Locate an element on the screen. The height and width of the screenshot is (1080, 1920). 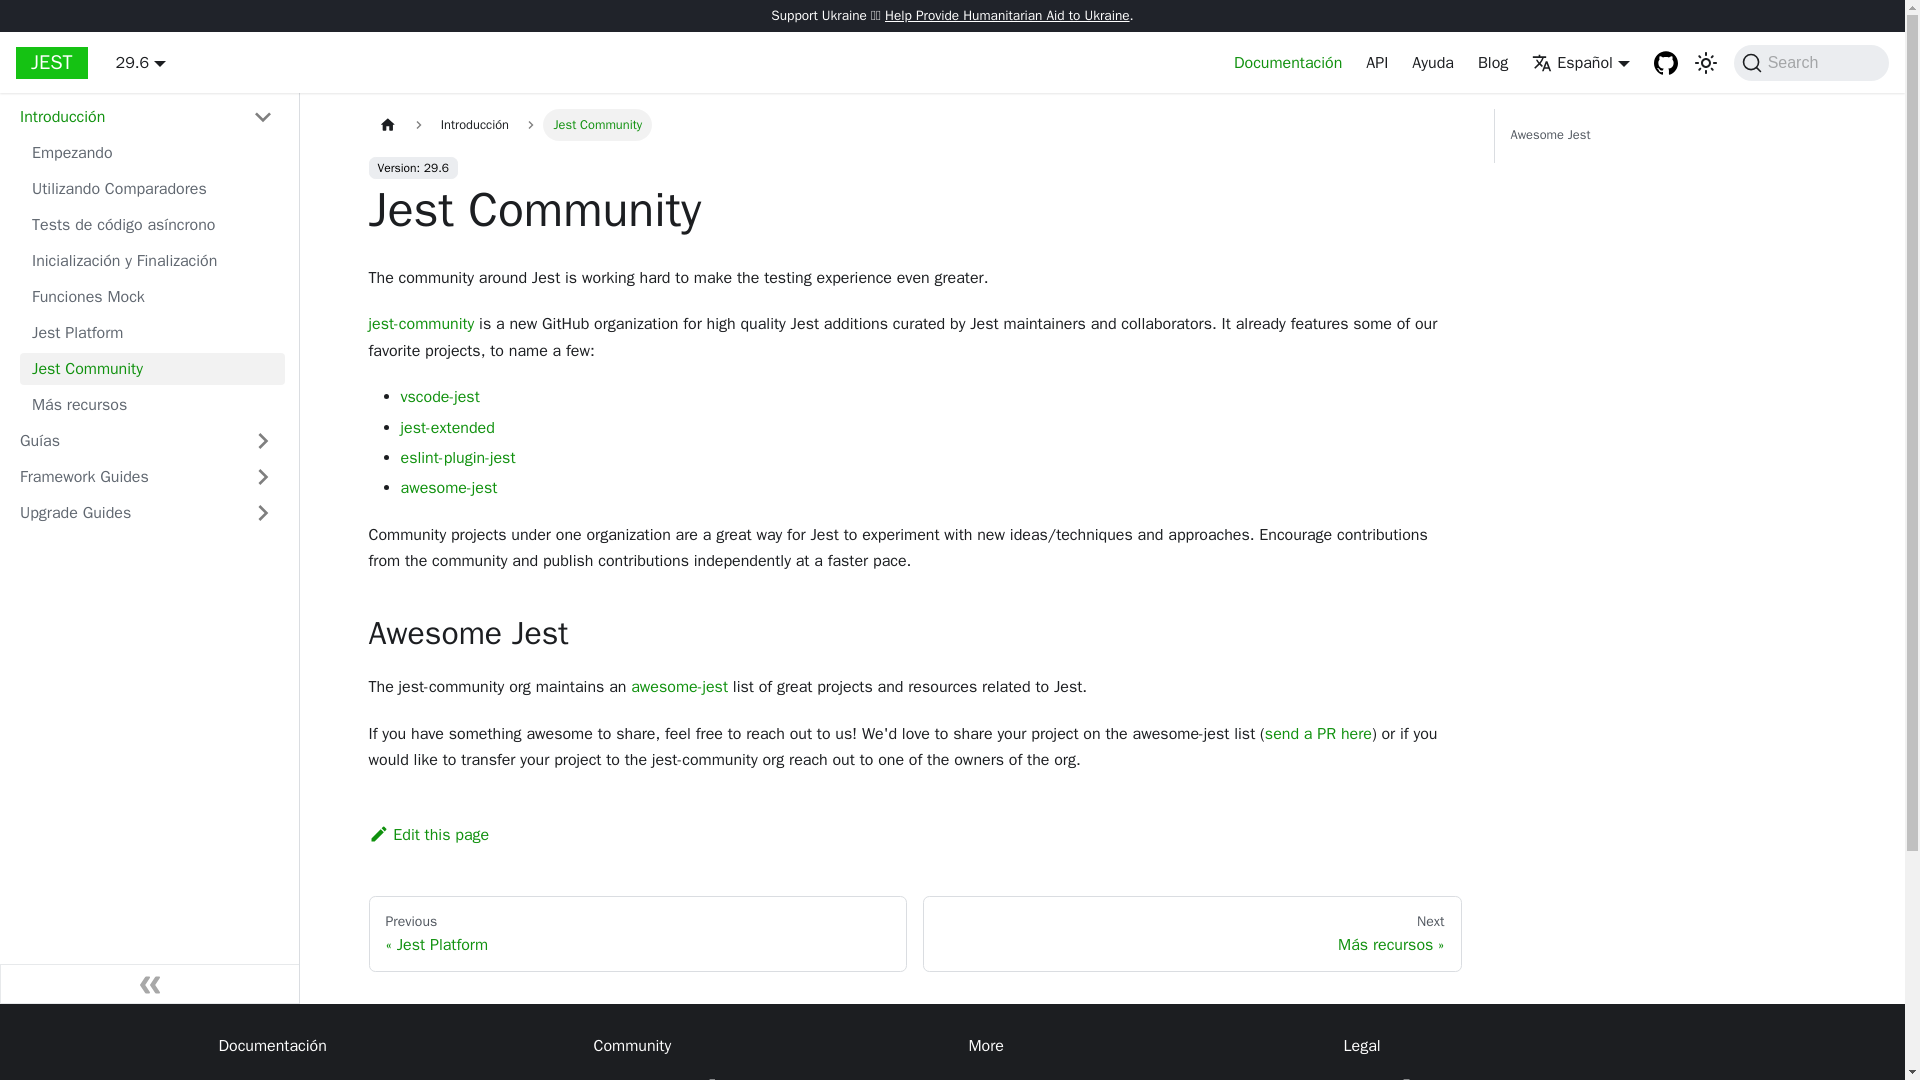
29.6 is located at coordinates (140, 62).